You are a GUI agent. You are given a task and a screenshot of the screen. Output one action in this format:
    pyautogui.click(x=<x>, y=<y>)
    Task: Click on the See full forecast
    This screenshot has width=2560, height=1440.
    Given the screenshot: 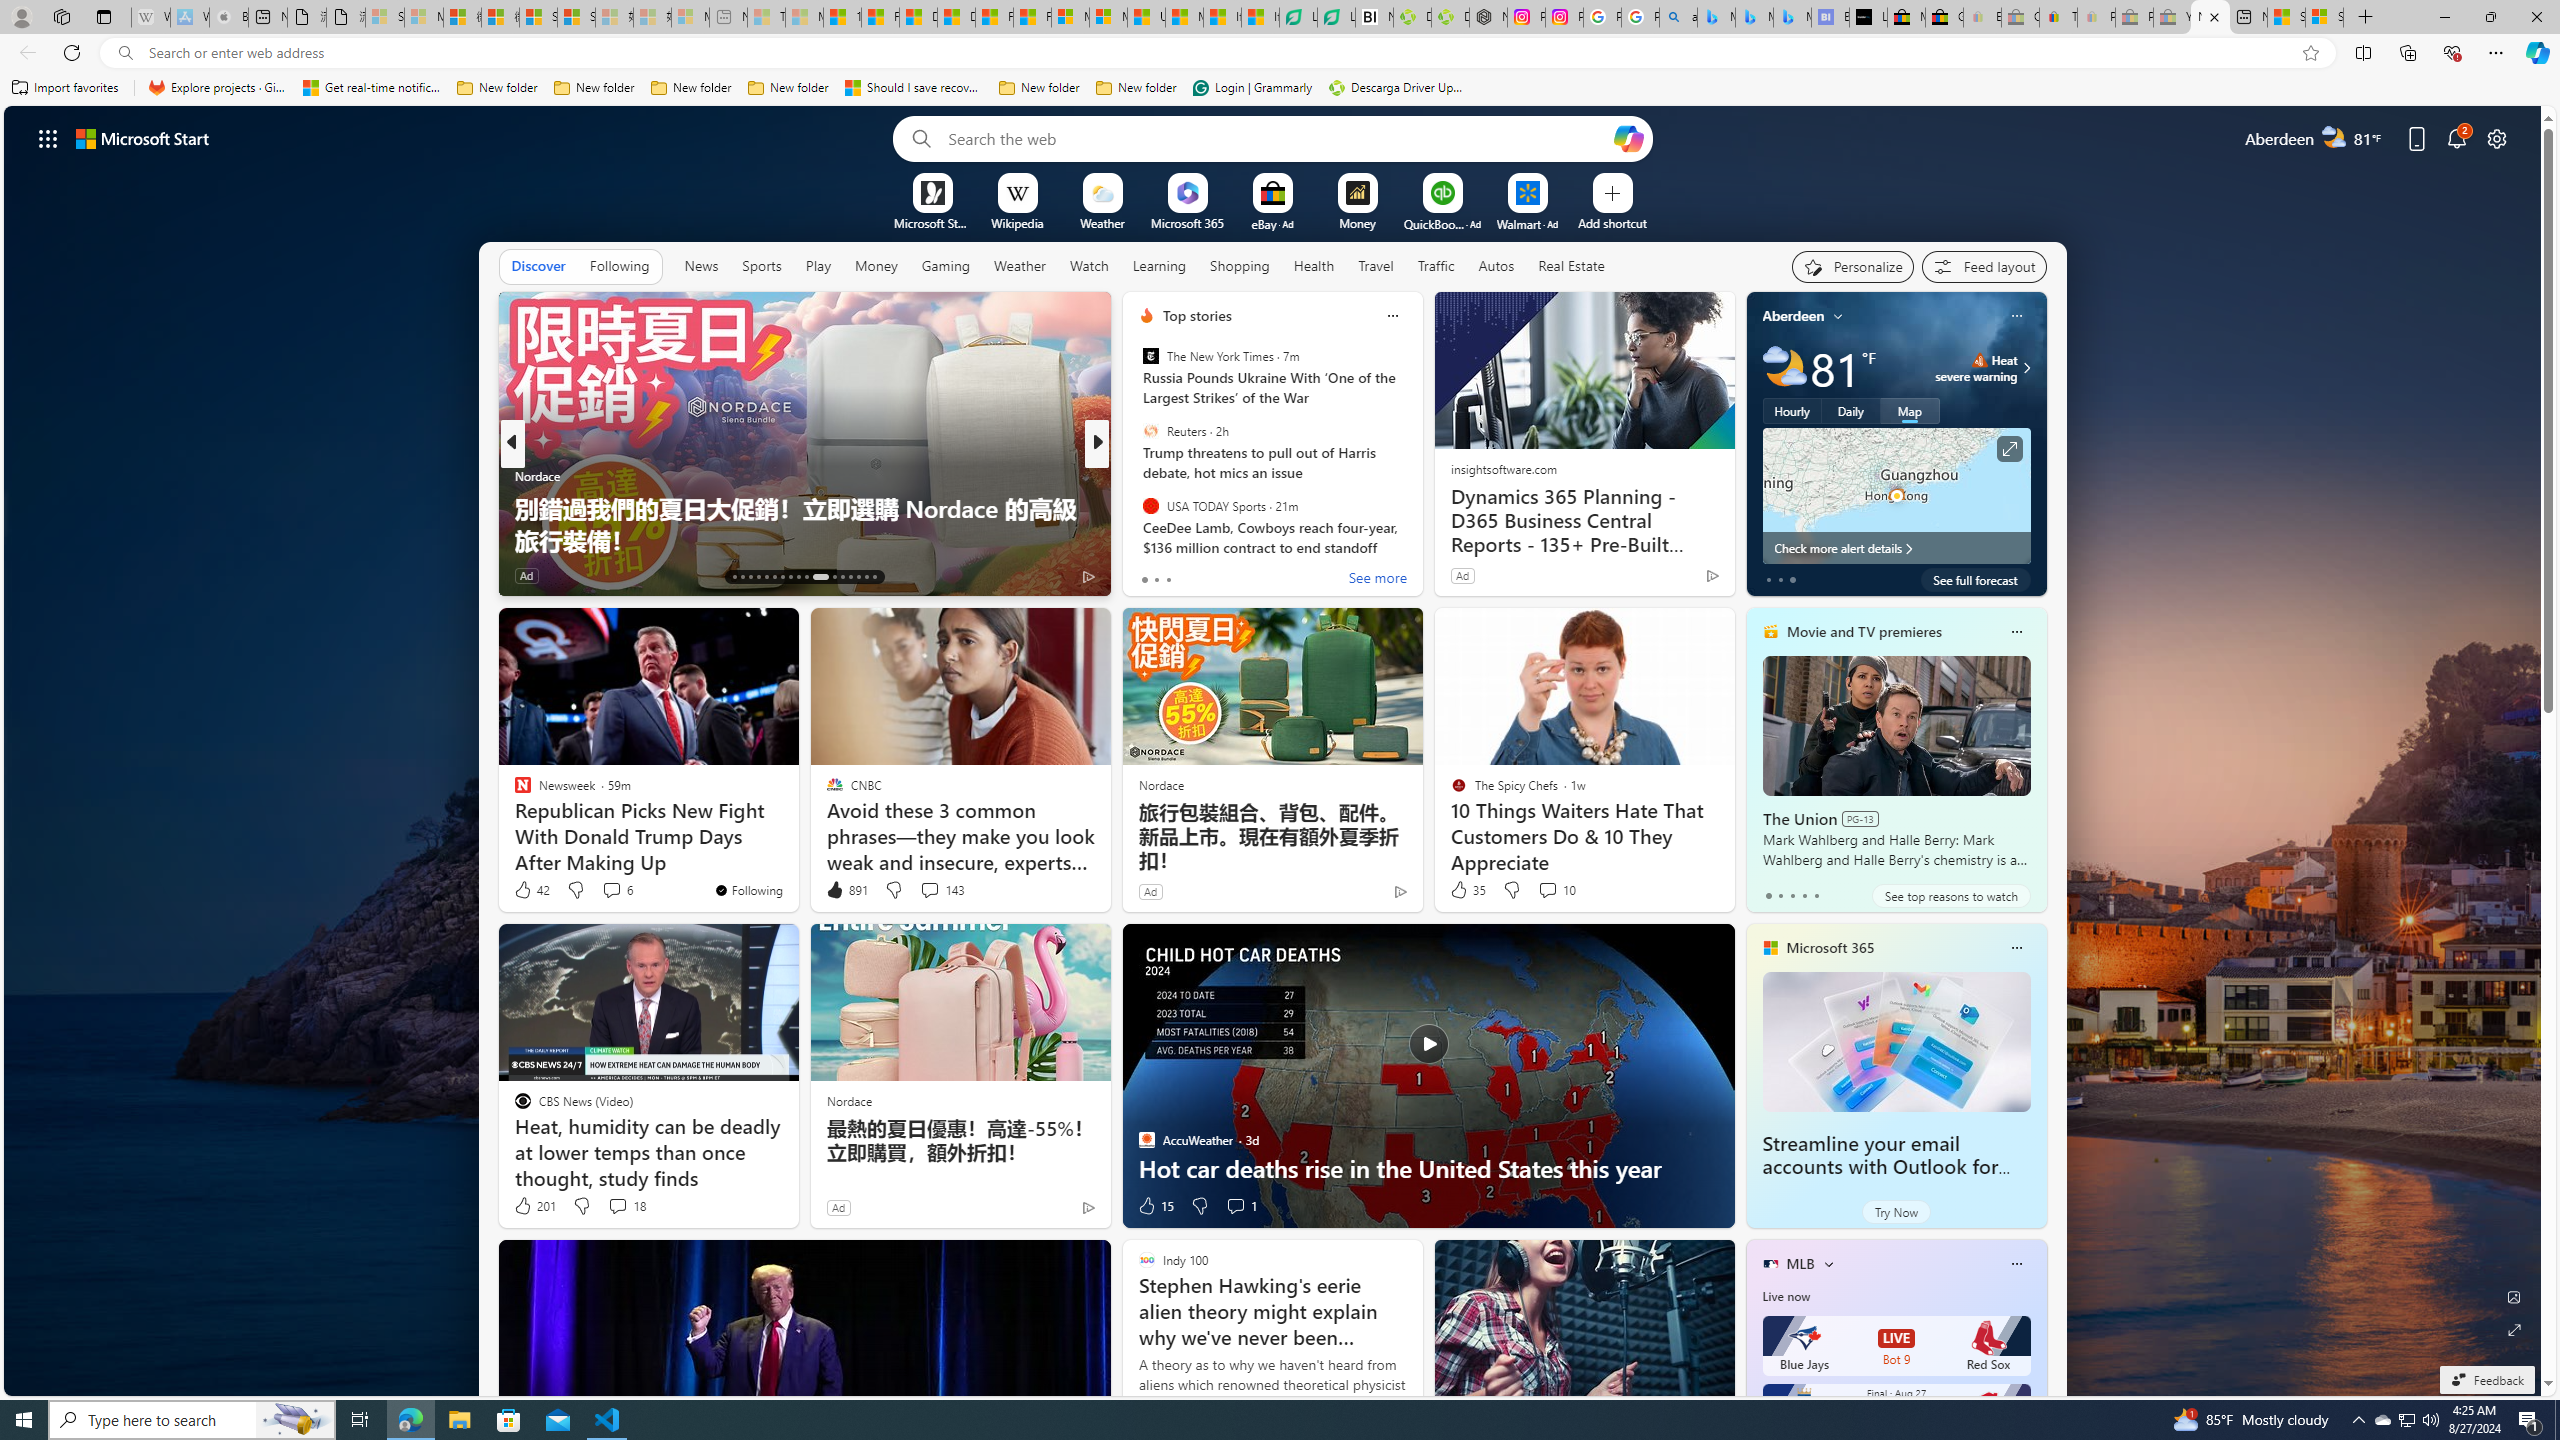 What is the action you would take?
    pyautogui.click(x=1975, y=579)
    